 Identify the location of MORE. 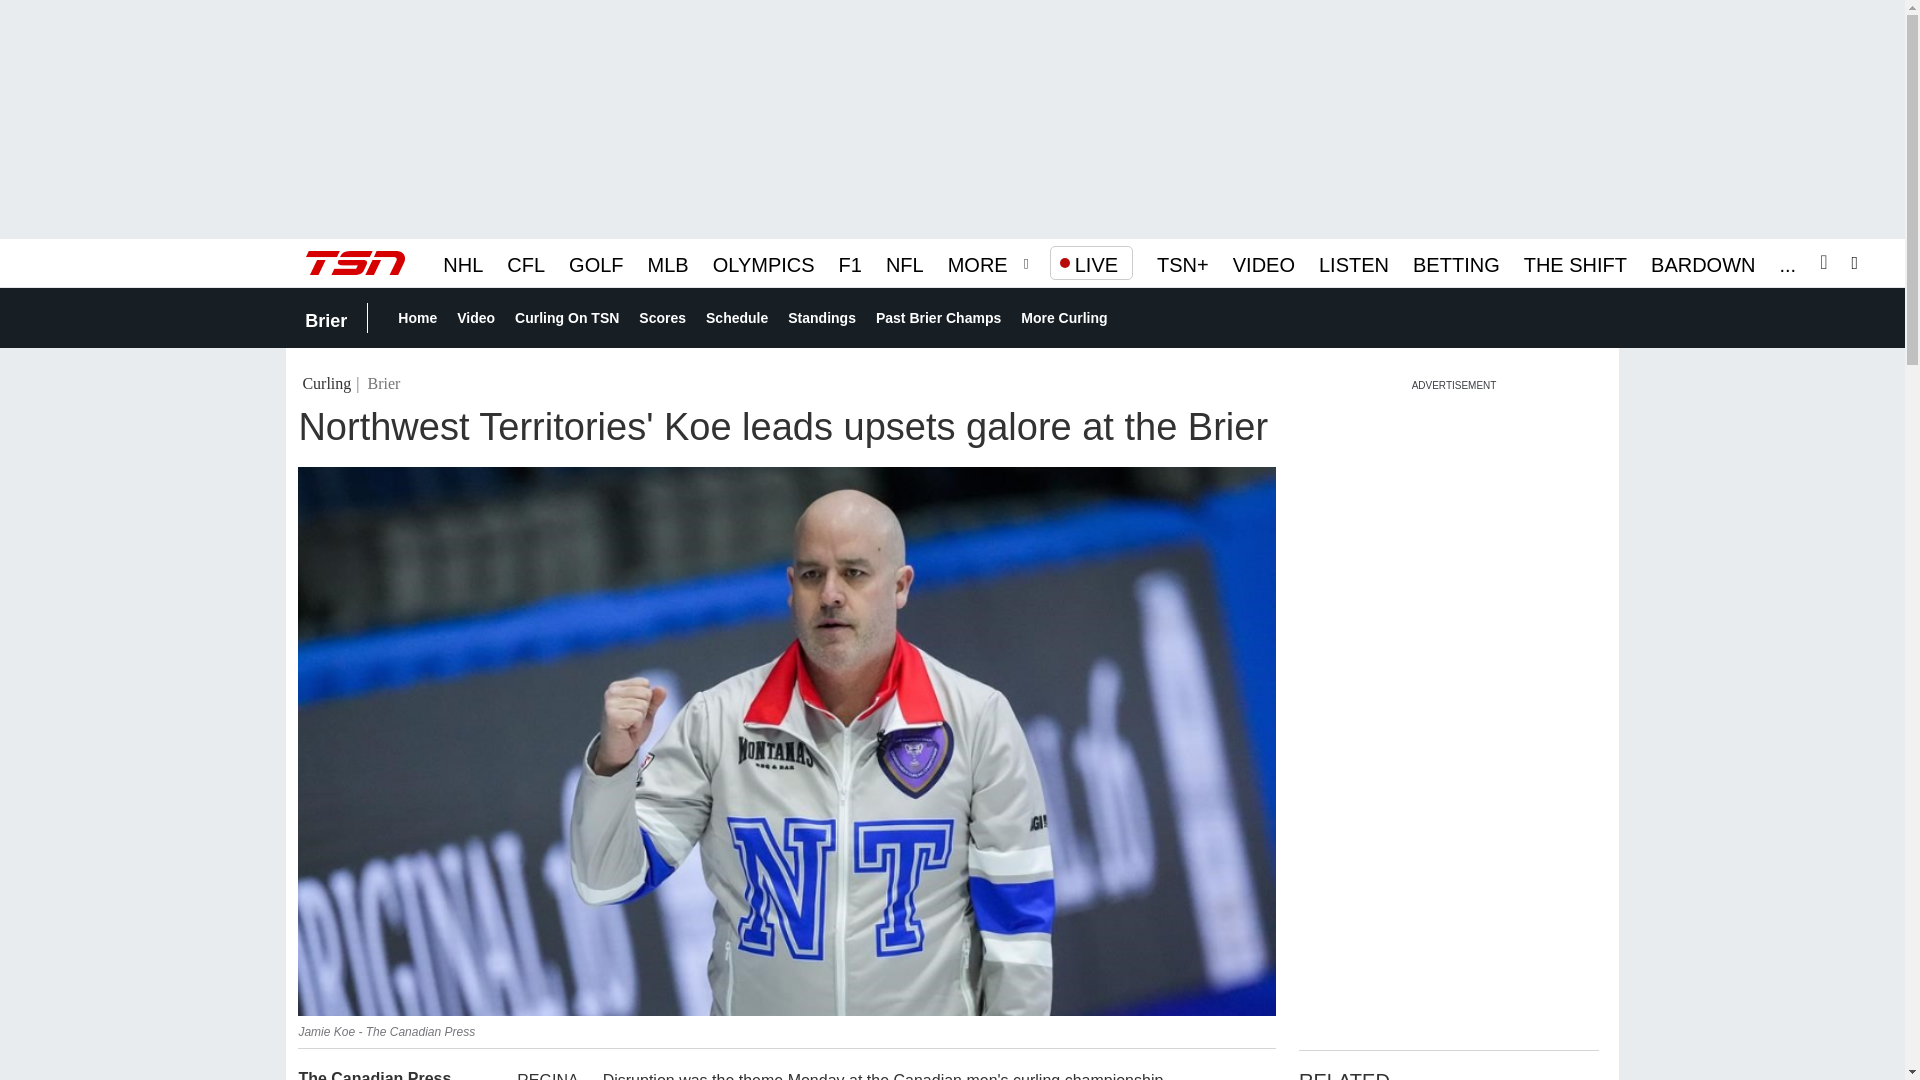
(978, 262).